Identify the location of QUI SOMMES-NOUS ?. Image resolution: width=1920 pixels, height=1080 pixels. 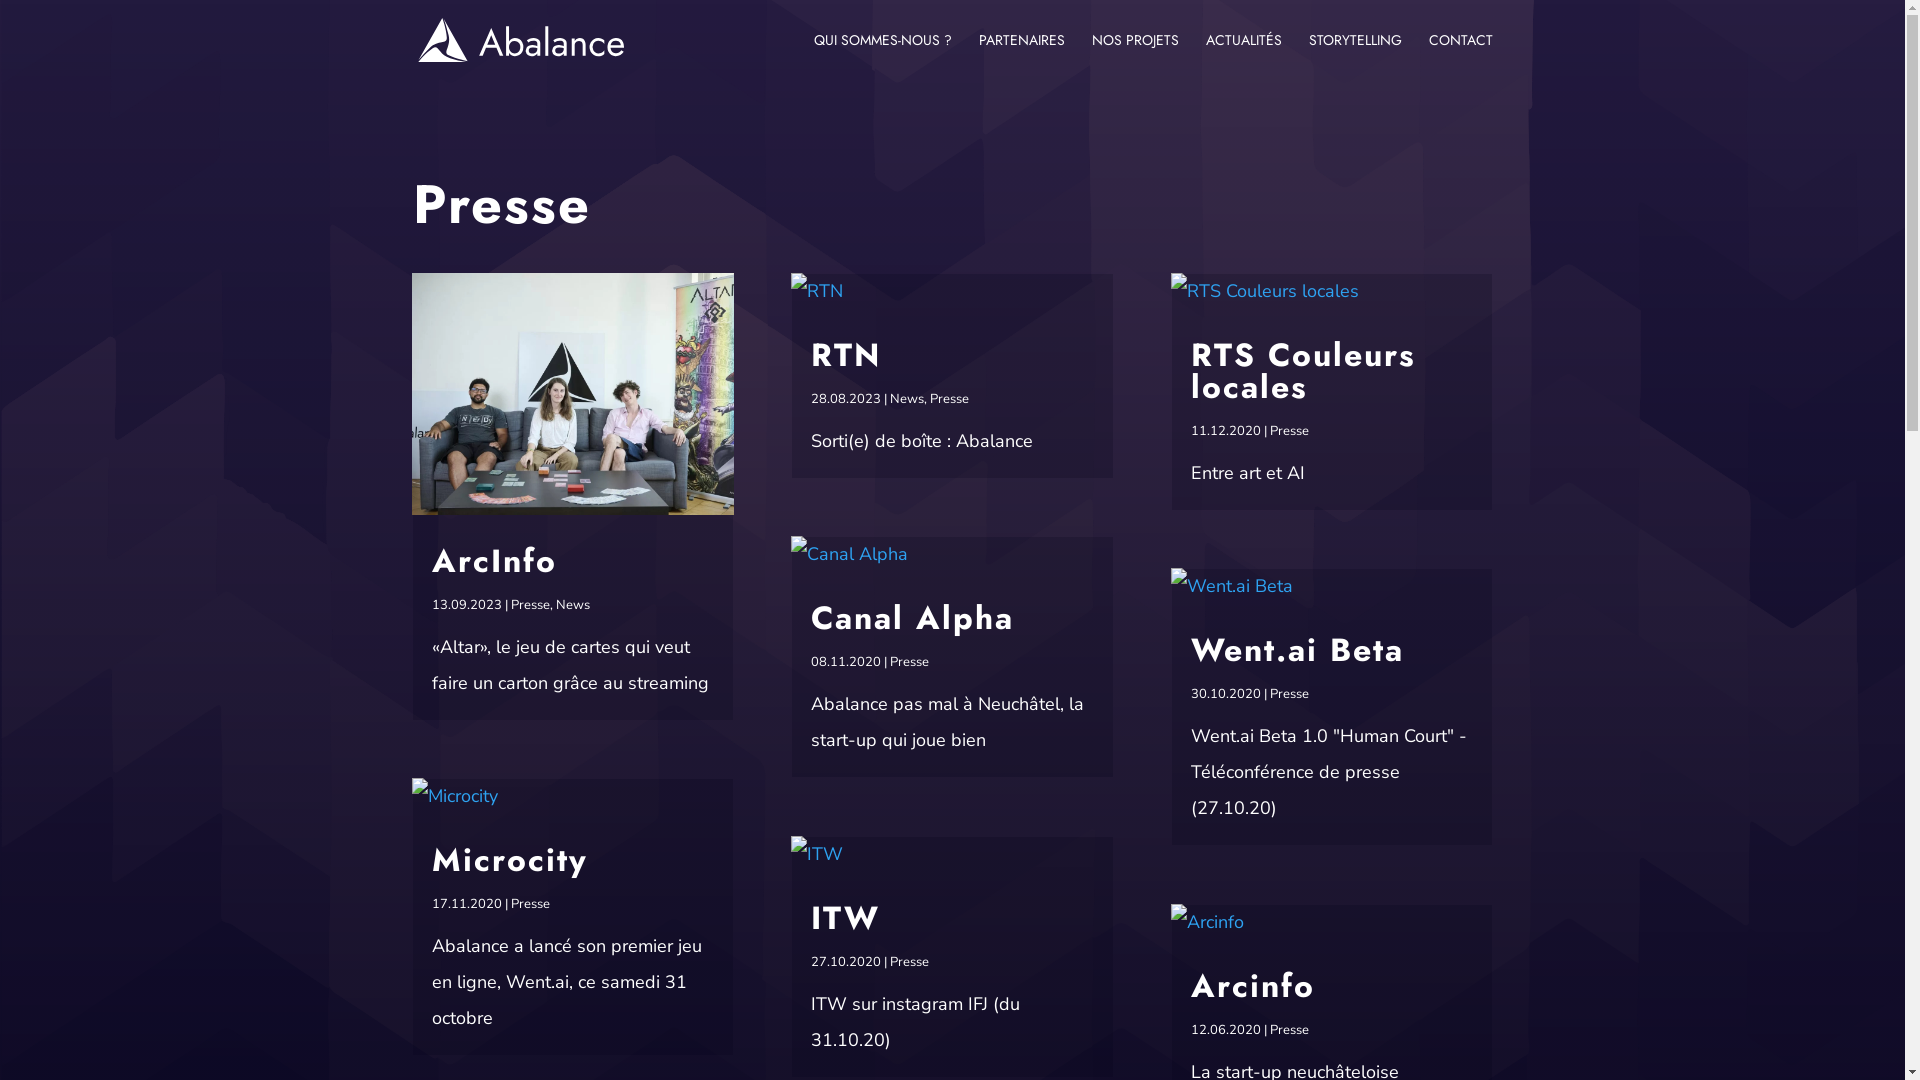
(883, 56).